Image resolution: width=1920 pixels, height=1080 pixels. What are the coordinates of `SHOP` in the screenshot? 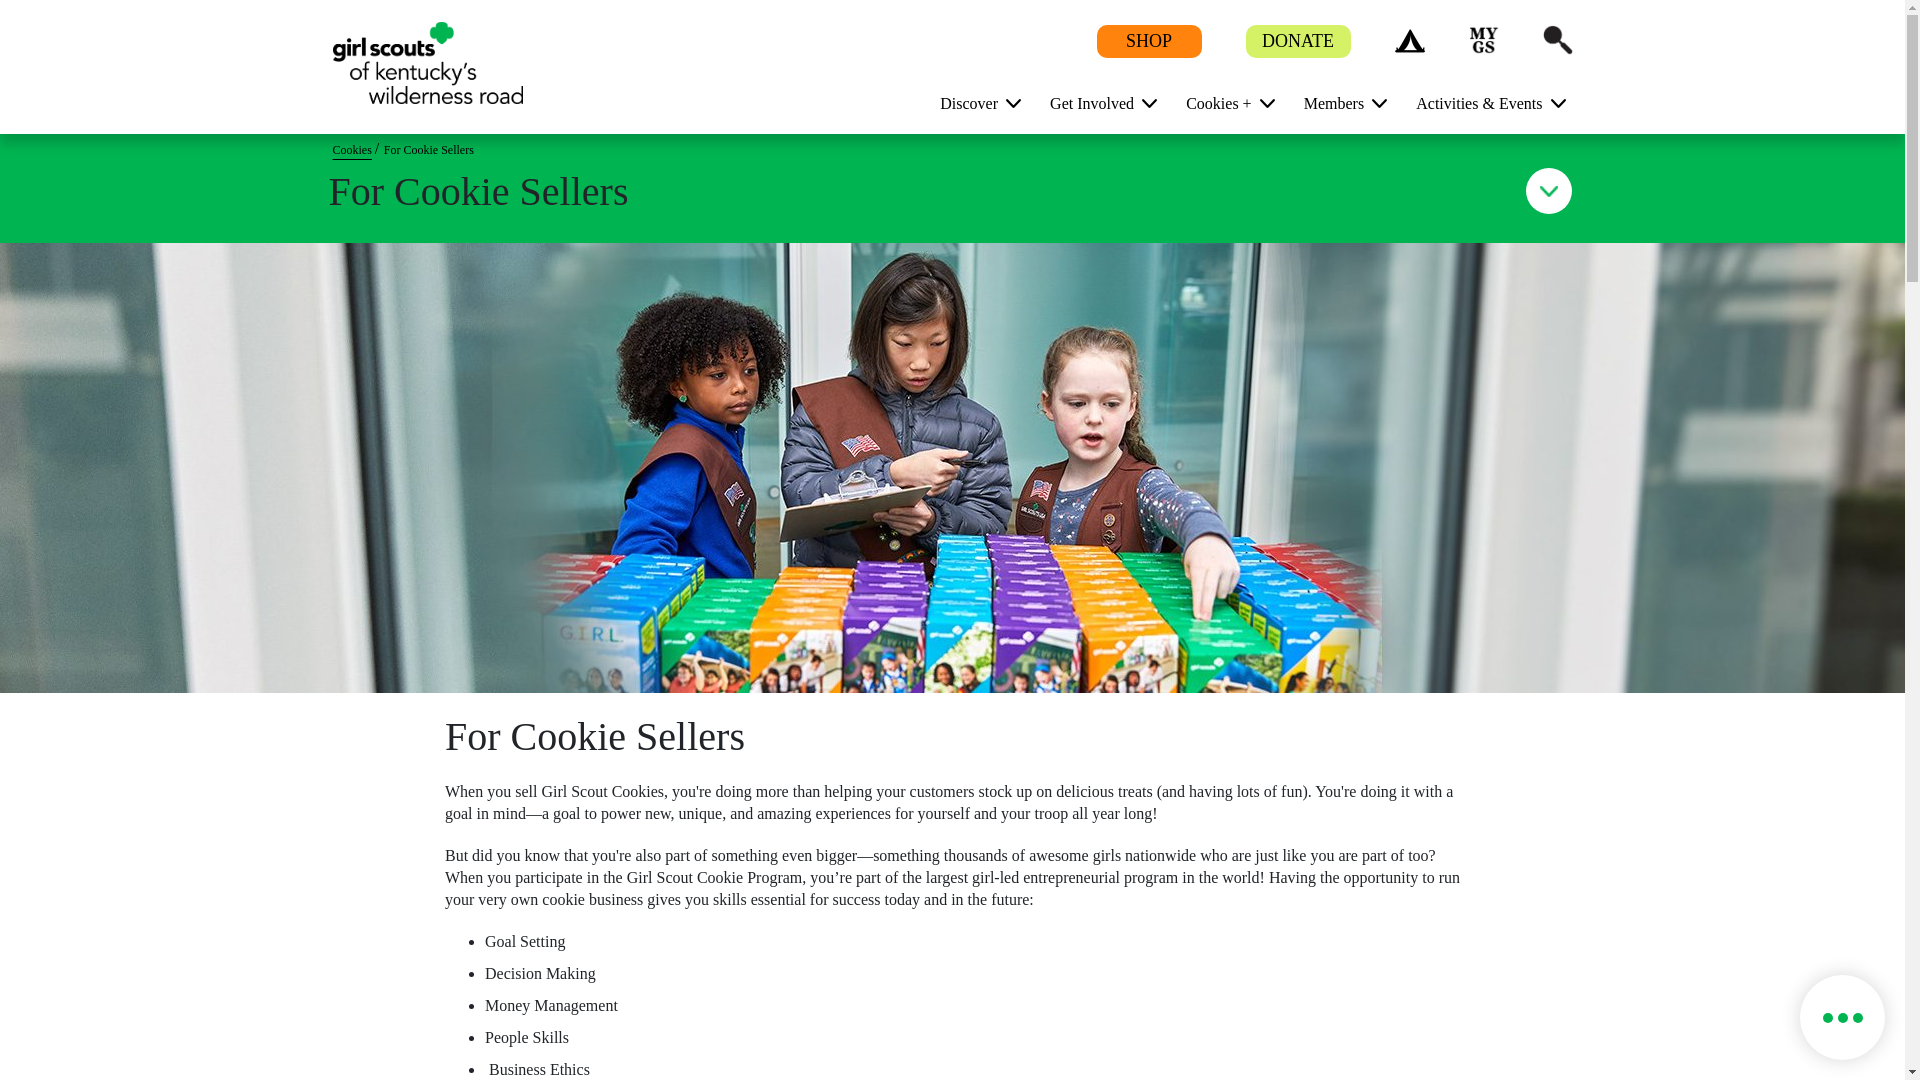 It's located at (1148, 42).